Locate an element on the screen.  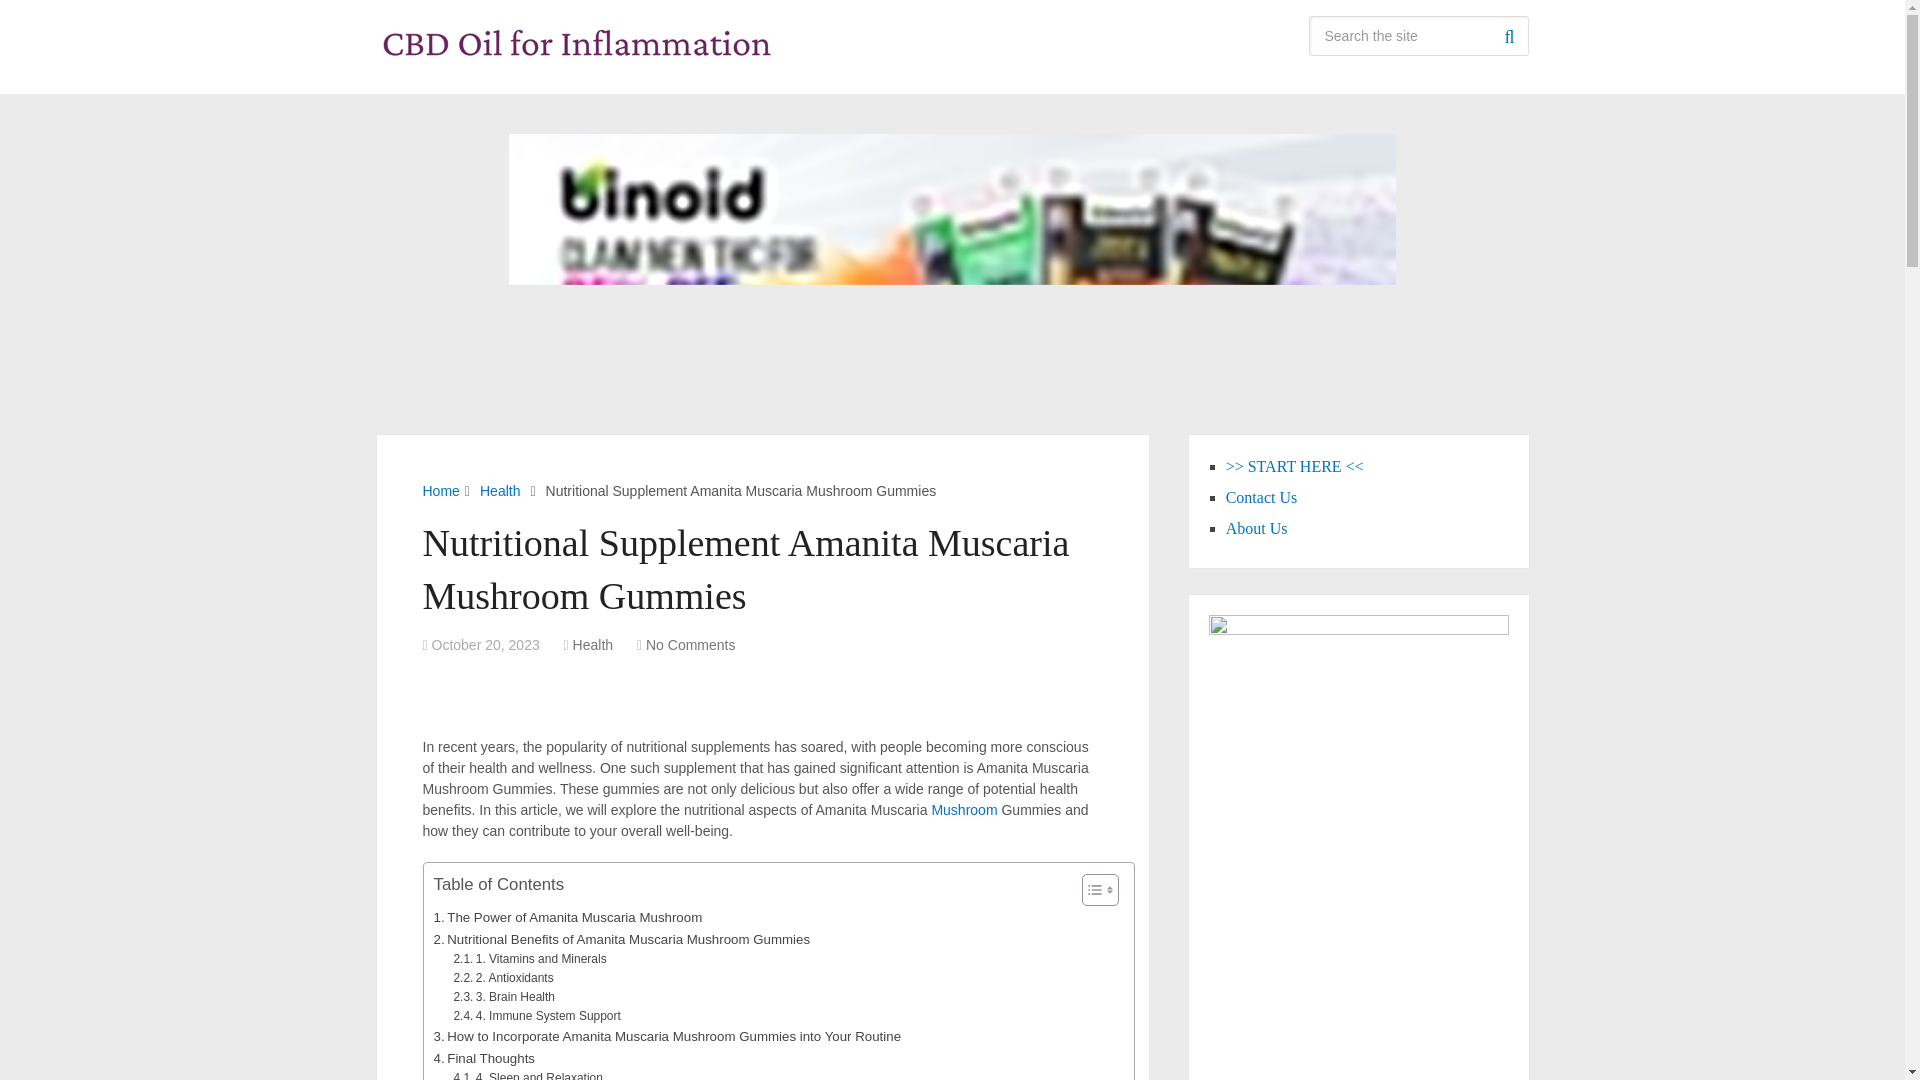
The Power of Amanita Muscaria Mushroom is located at coordinates (568, 917).